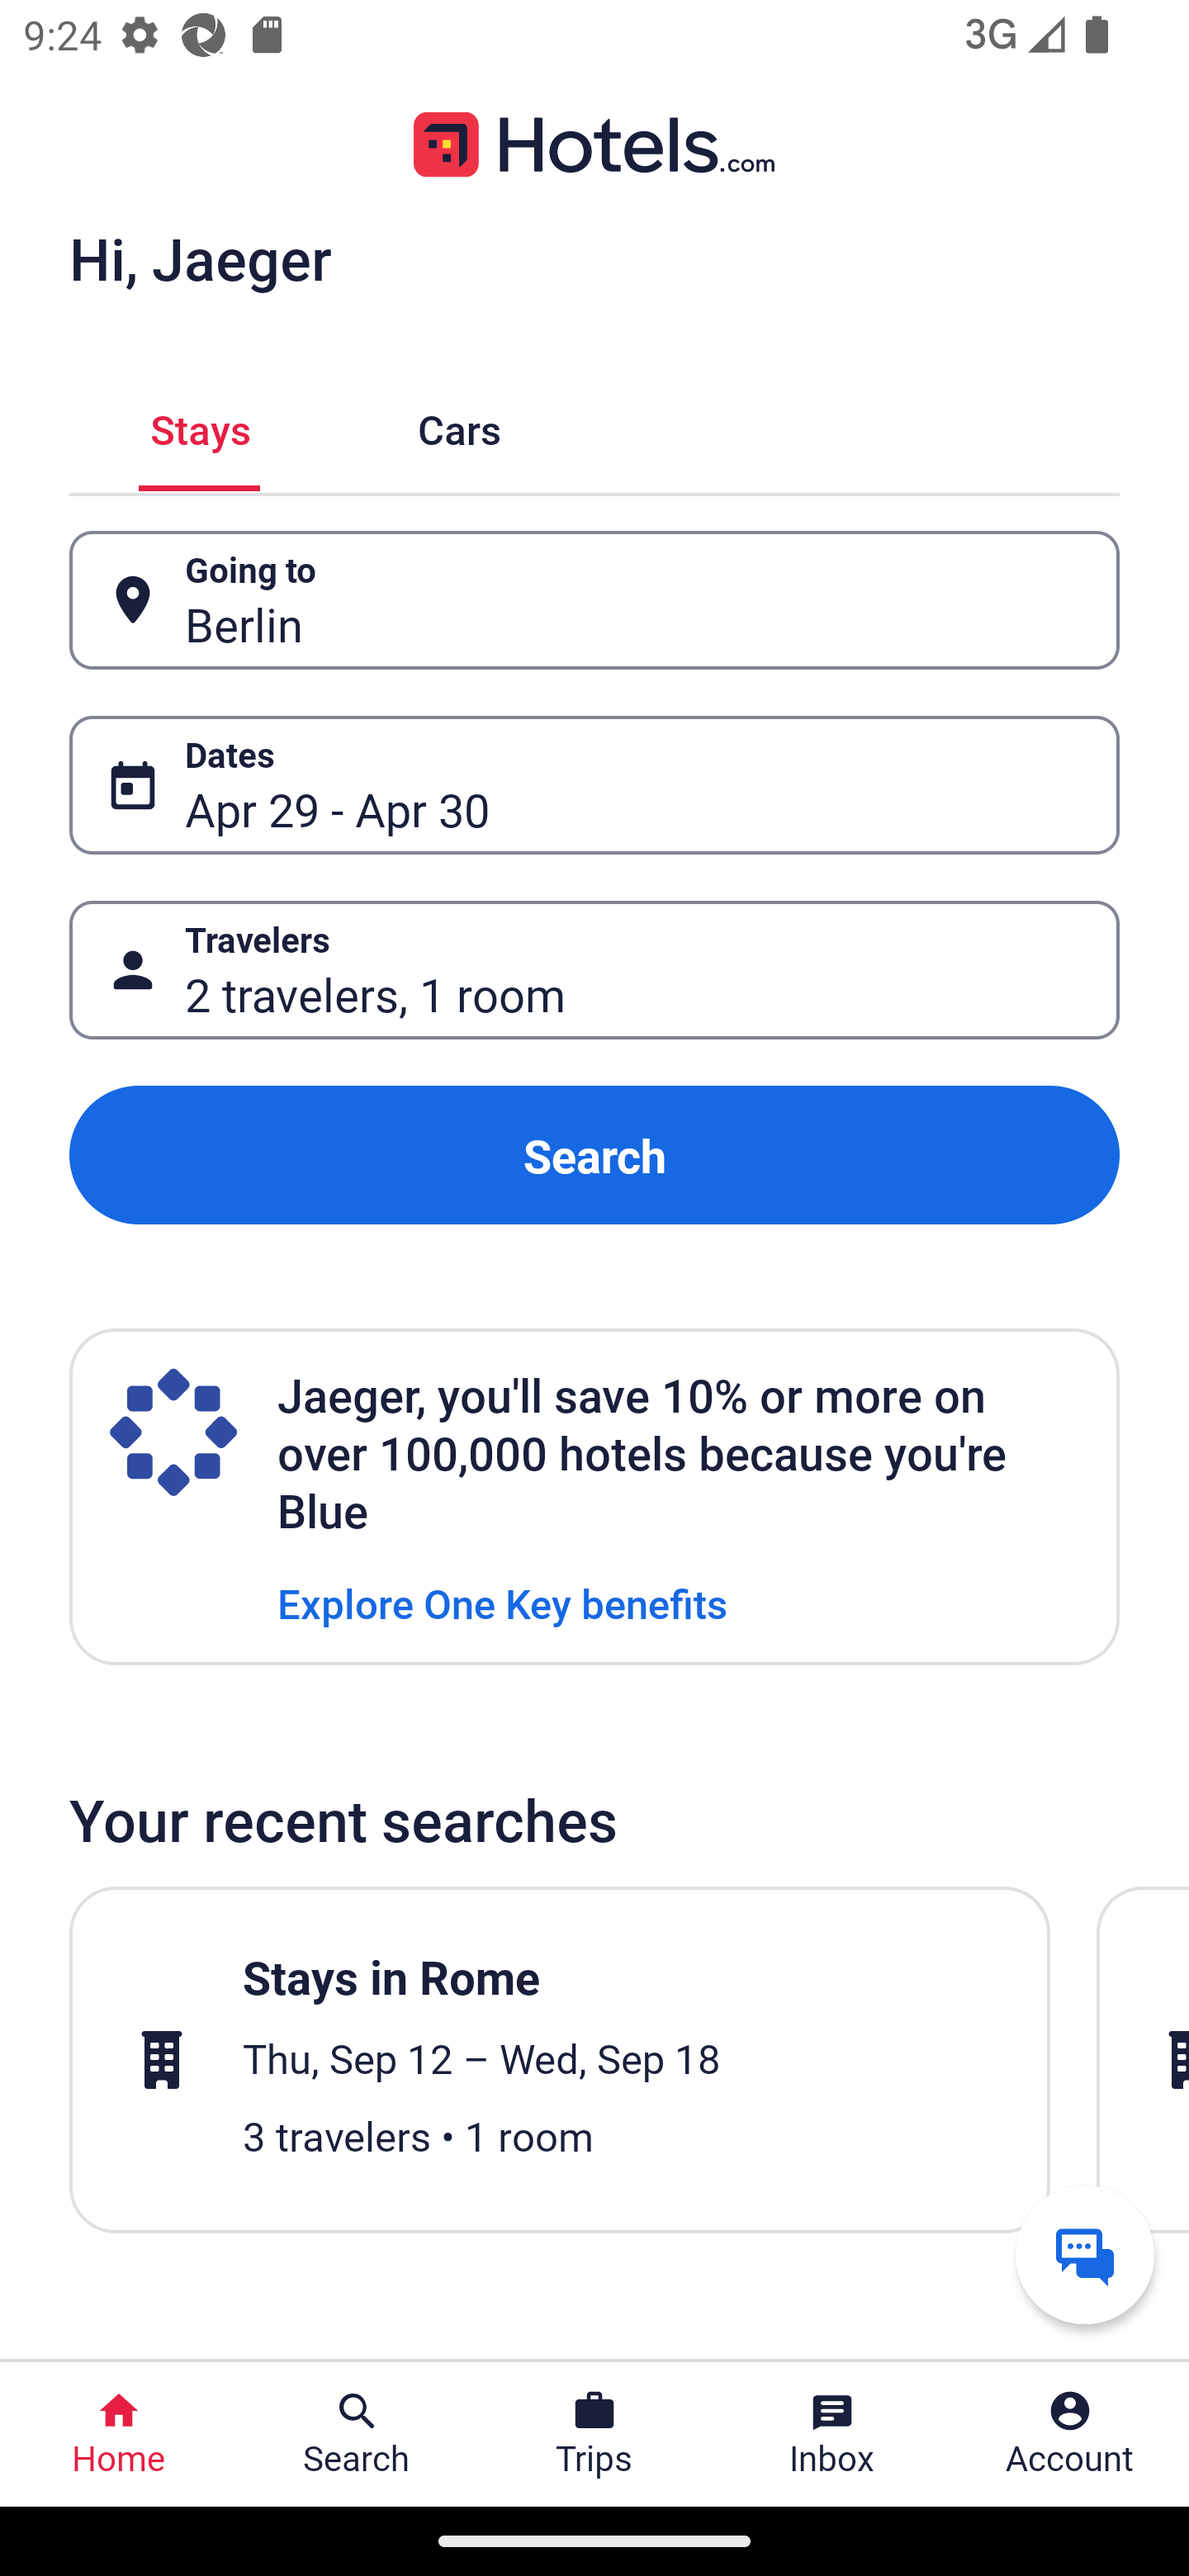 The height and width of the screenshot is (2576, 1189). What do you see at coordinates (594, 2434) in the screenshot?
I see `Trips Trips Button` at bounding box center [594, 2434].